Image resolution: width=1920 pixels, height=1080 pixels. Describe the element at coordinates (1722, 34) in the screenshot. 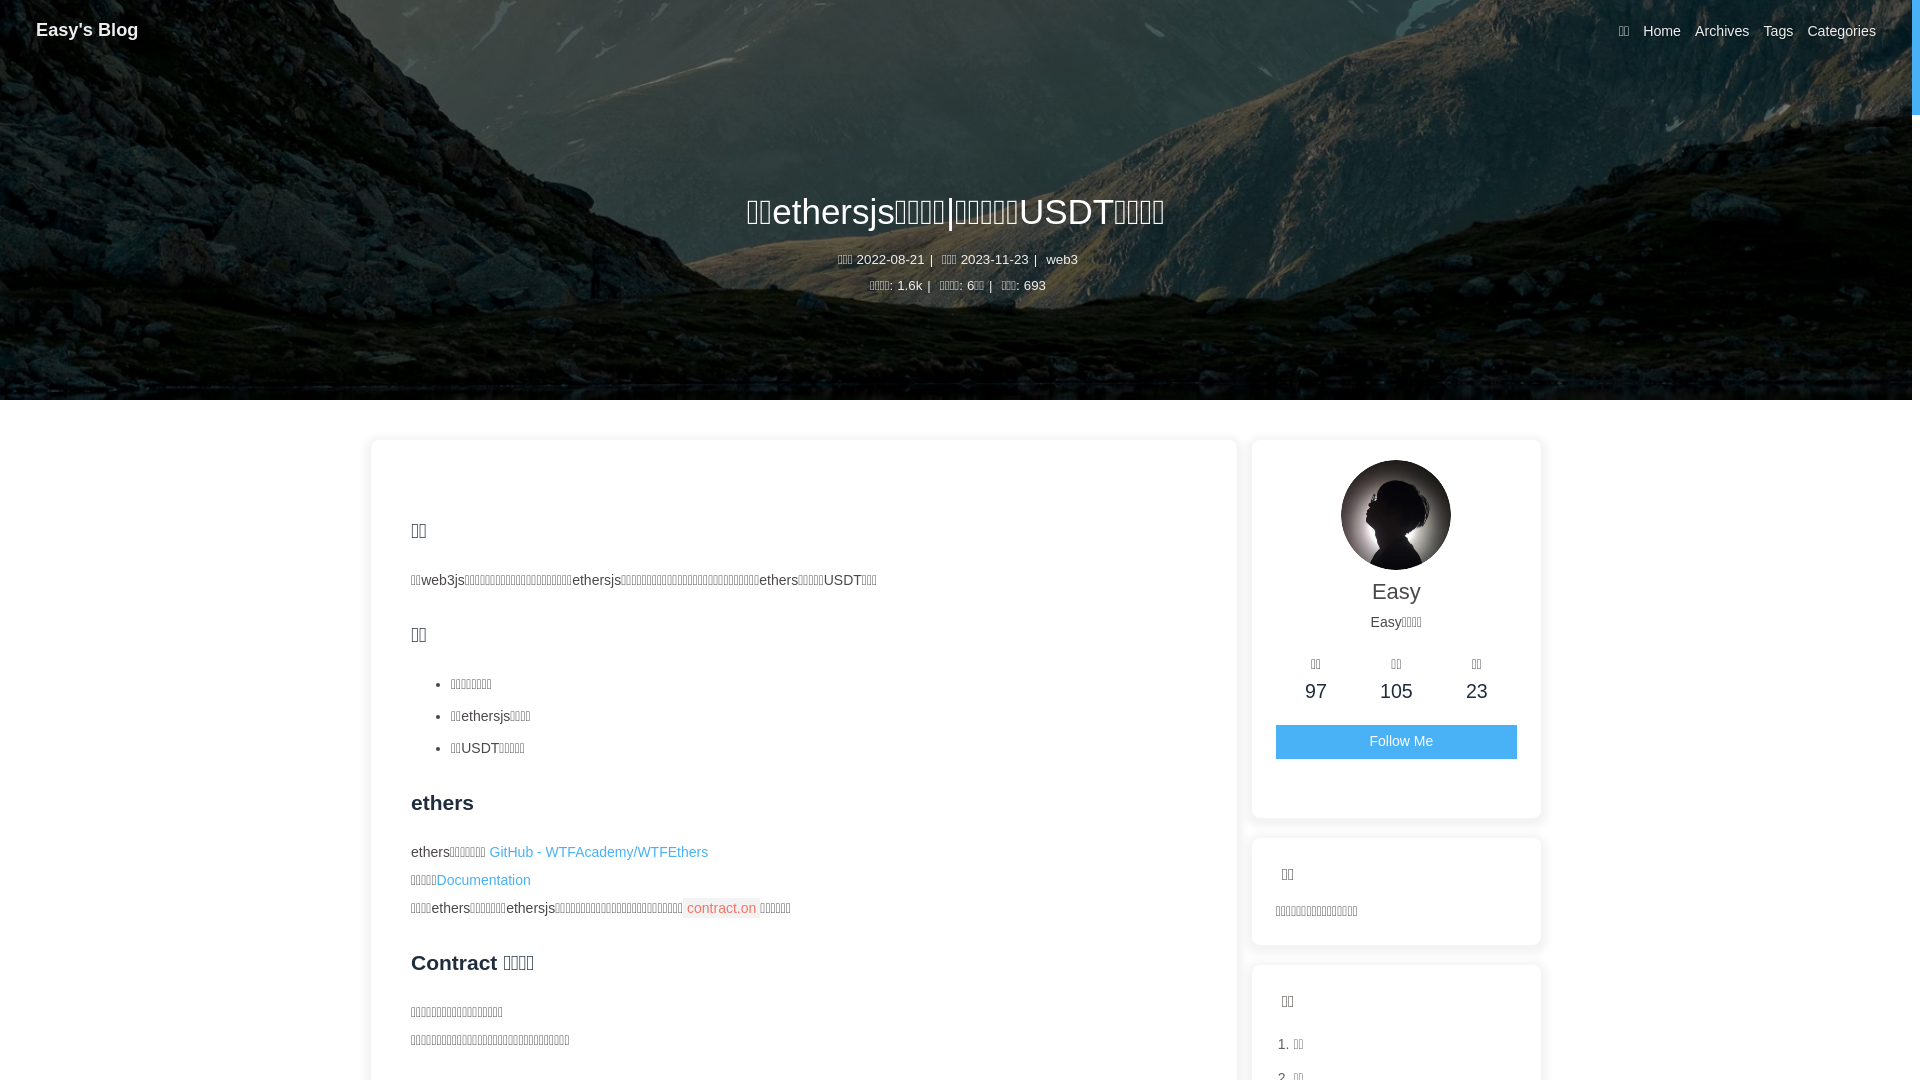

I see `Archives` at that location.